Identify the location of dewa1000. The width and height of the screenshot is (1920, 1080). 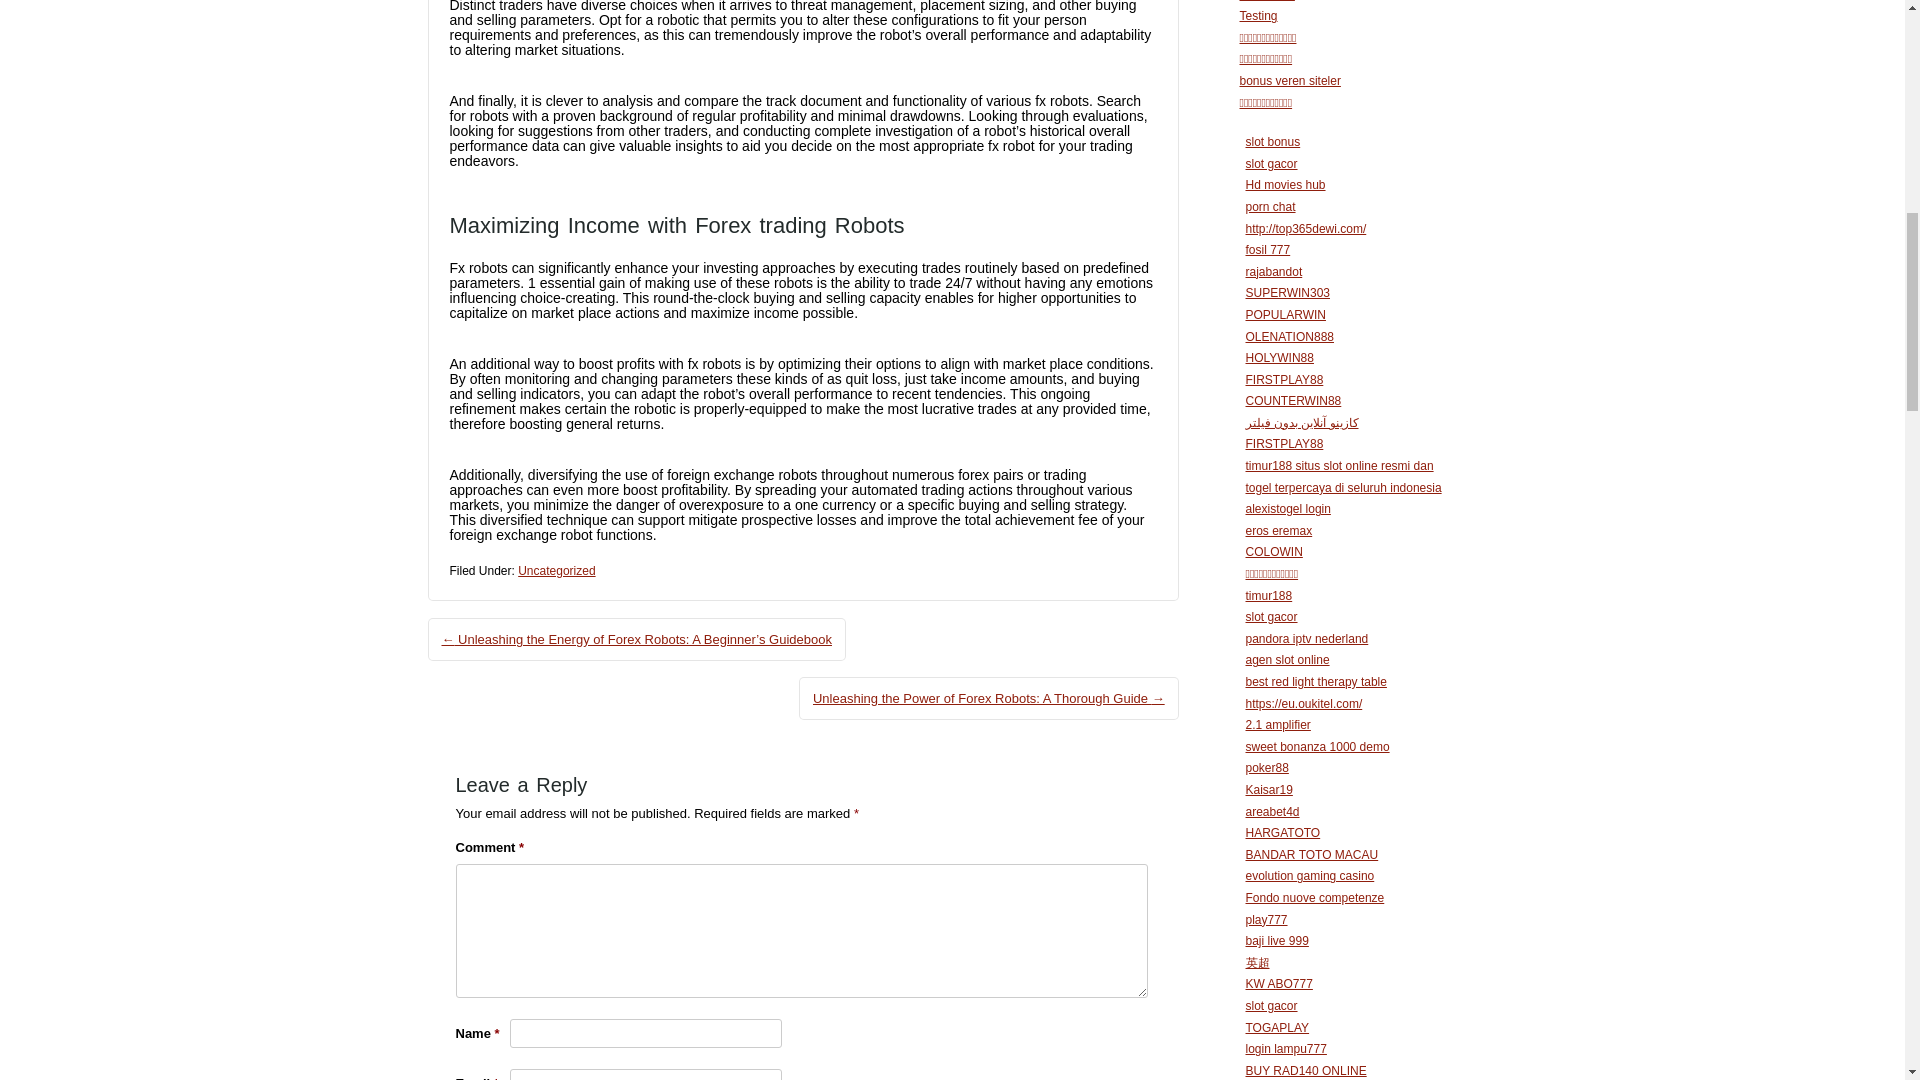
(1267, 1).